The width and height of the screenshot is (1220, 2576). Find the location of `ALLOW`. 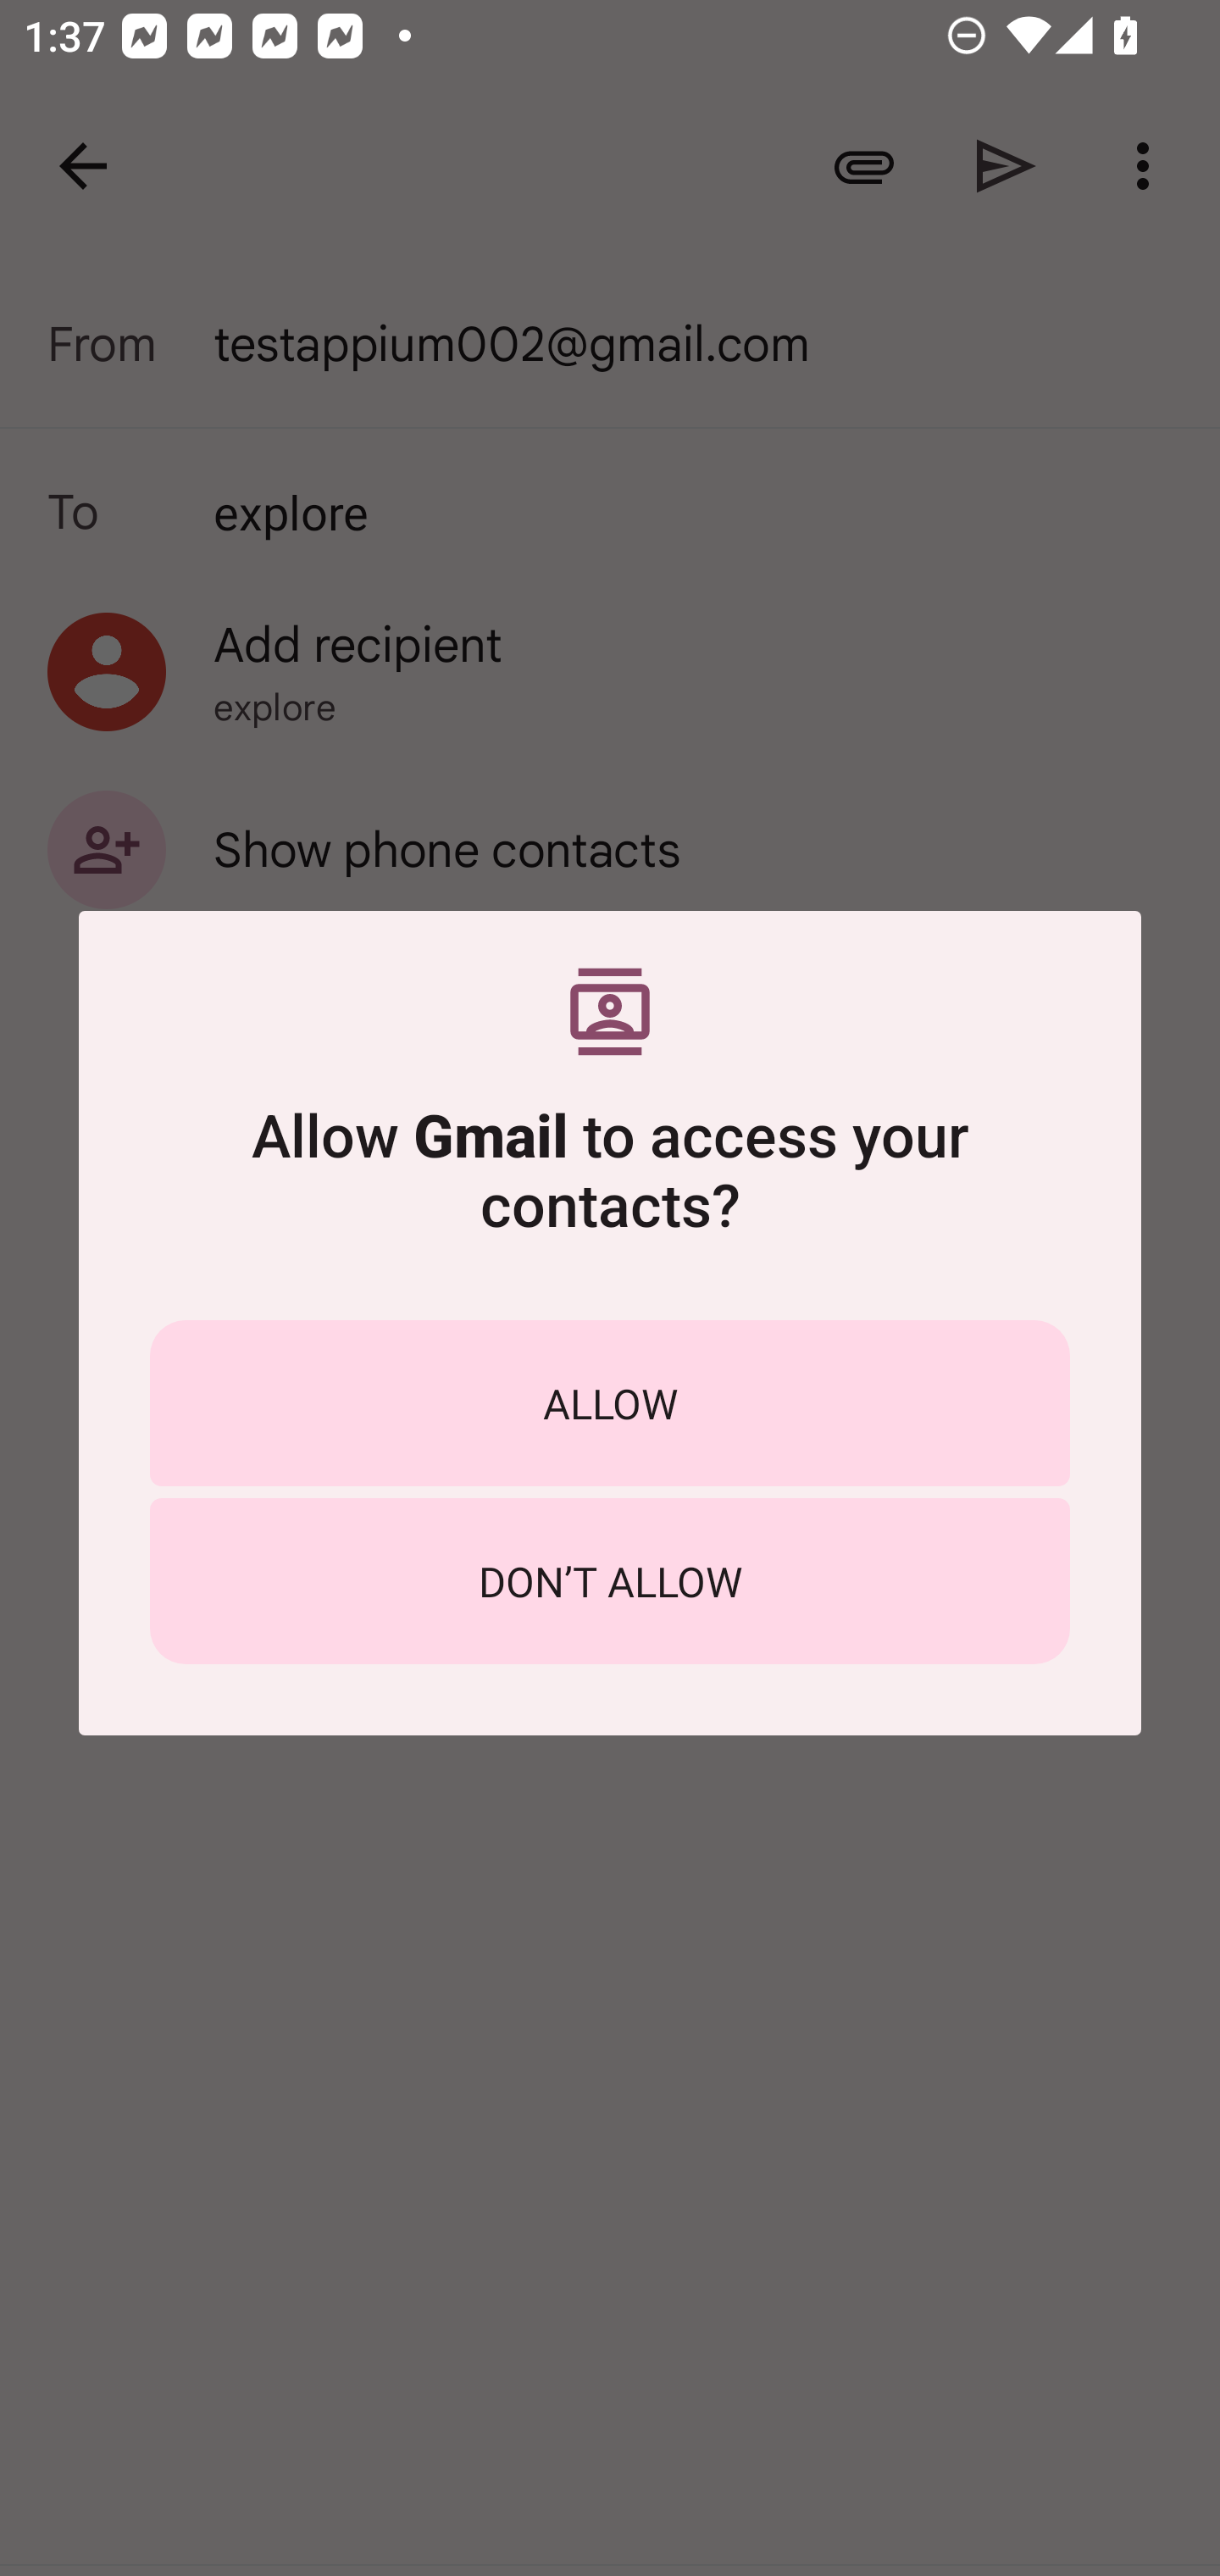

ALLOW is located at coordinates (610, 1402).